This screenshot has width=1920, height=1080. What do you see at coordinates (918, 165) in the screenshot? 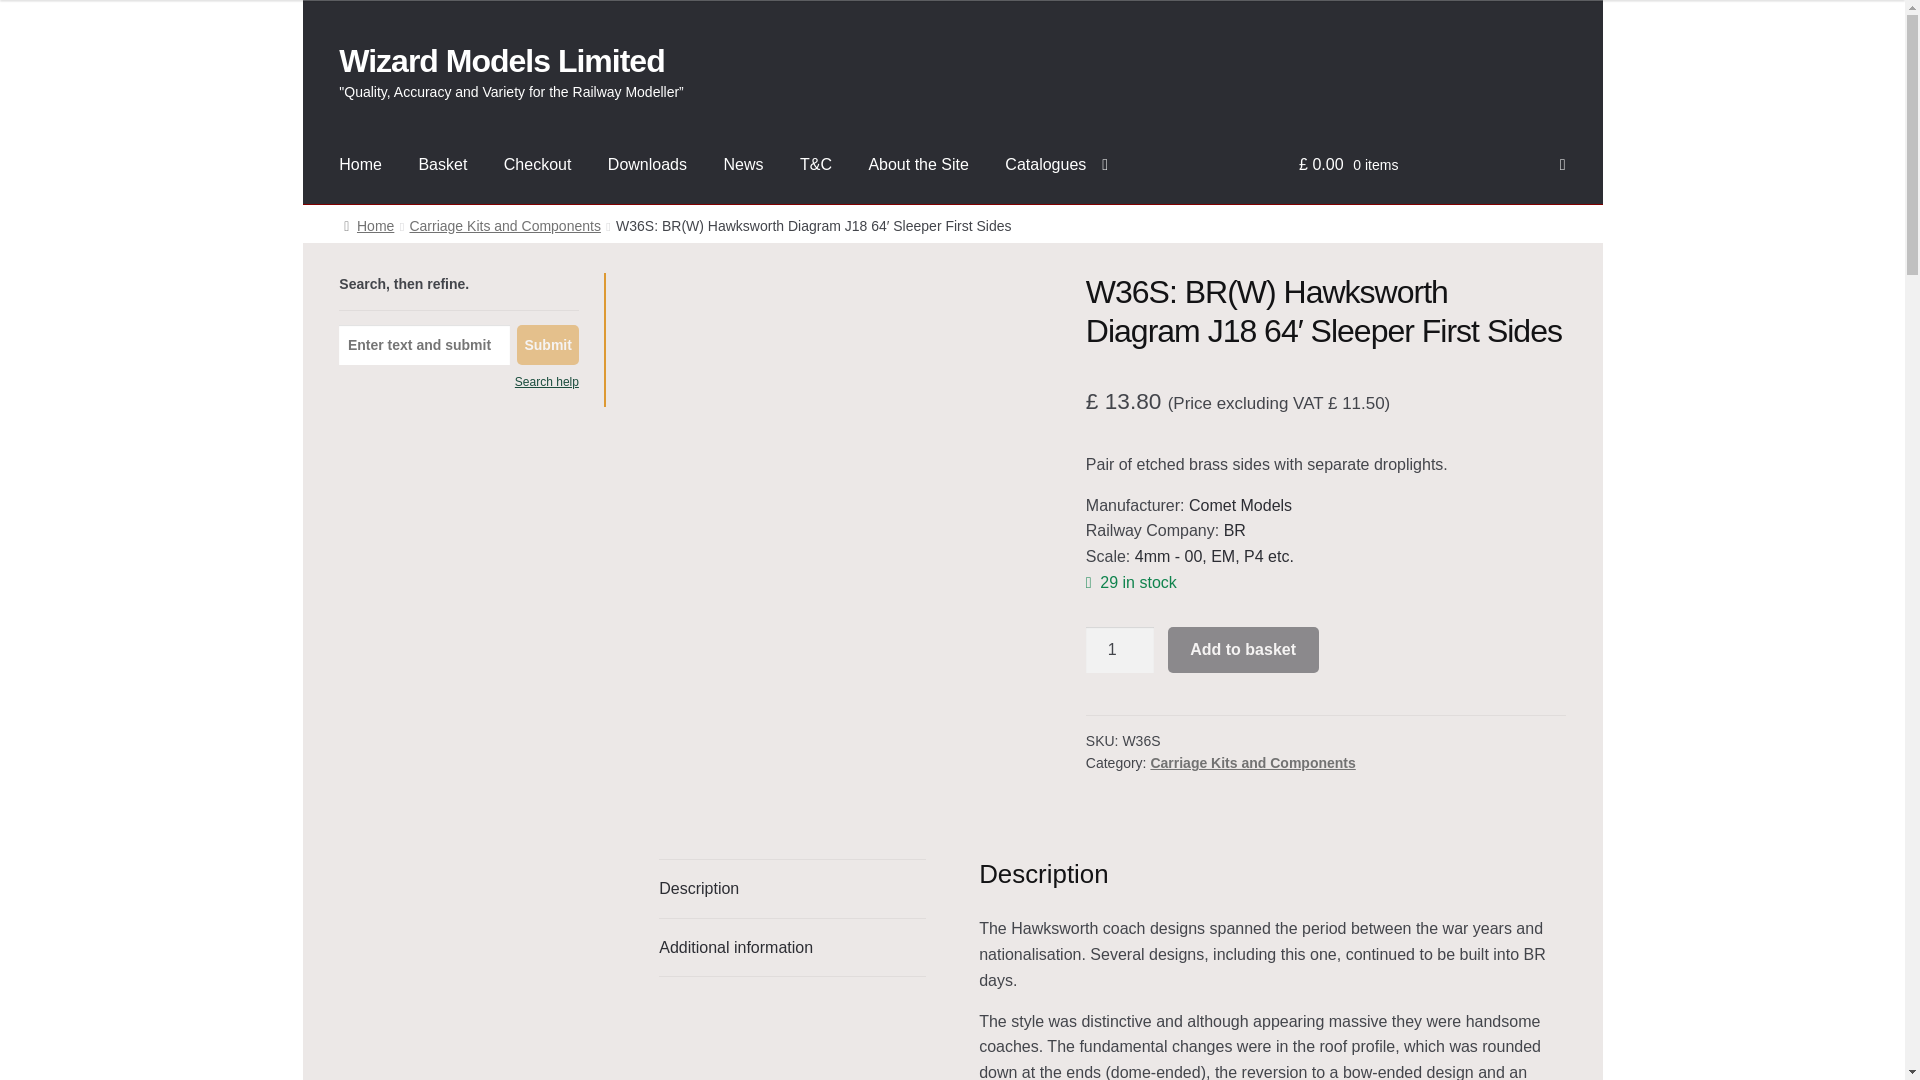
I see `About the Site` at bounding box center [918, 165].